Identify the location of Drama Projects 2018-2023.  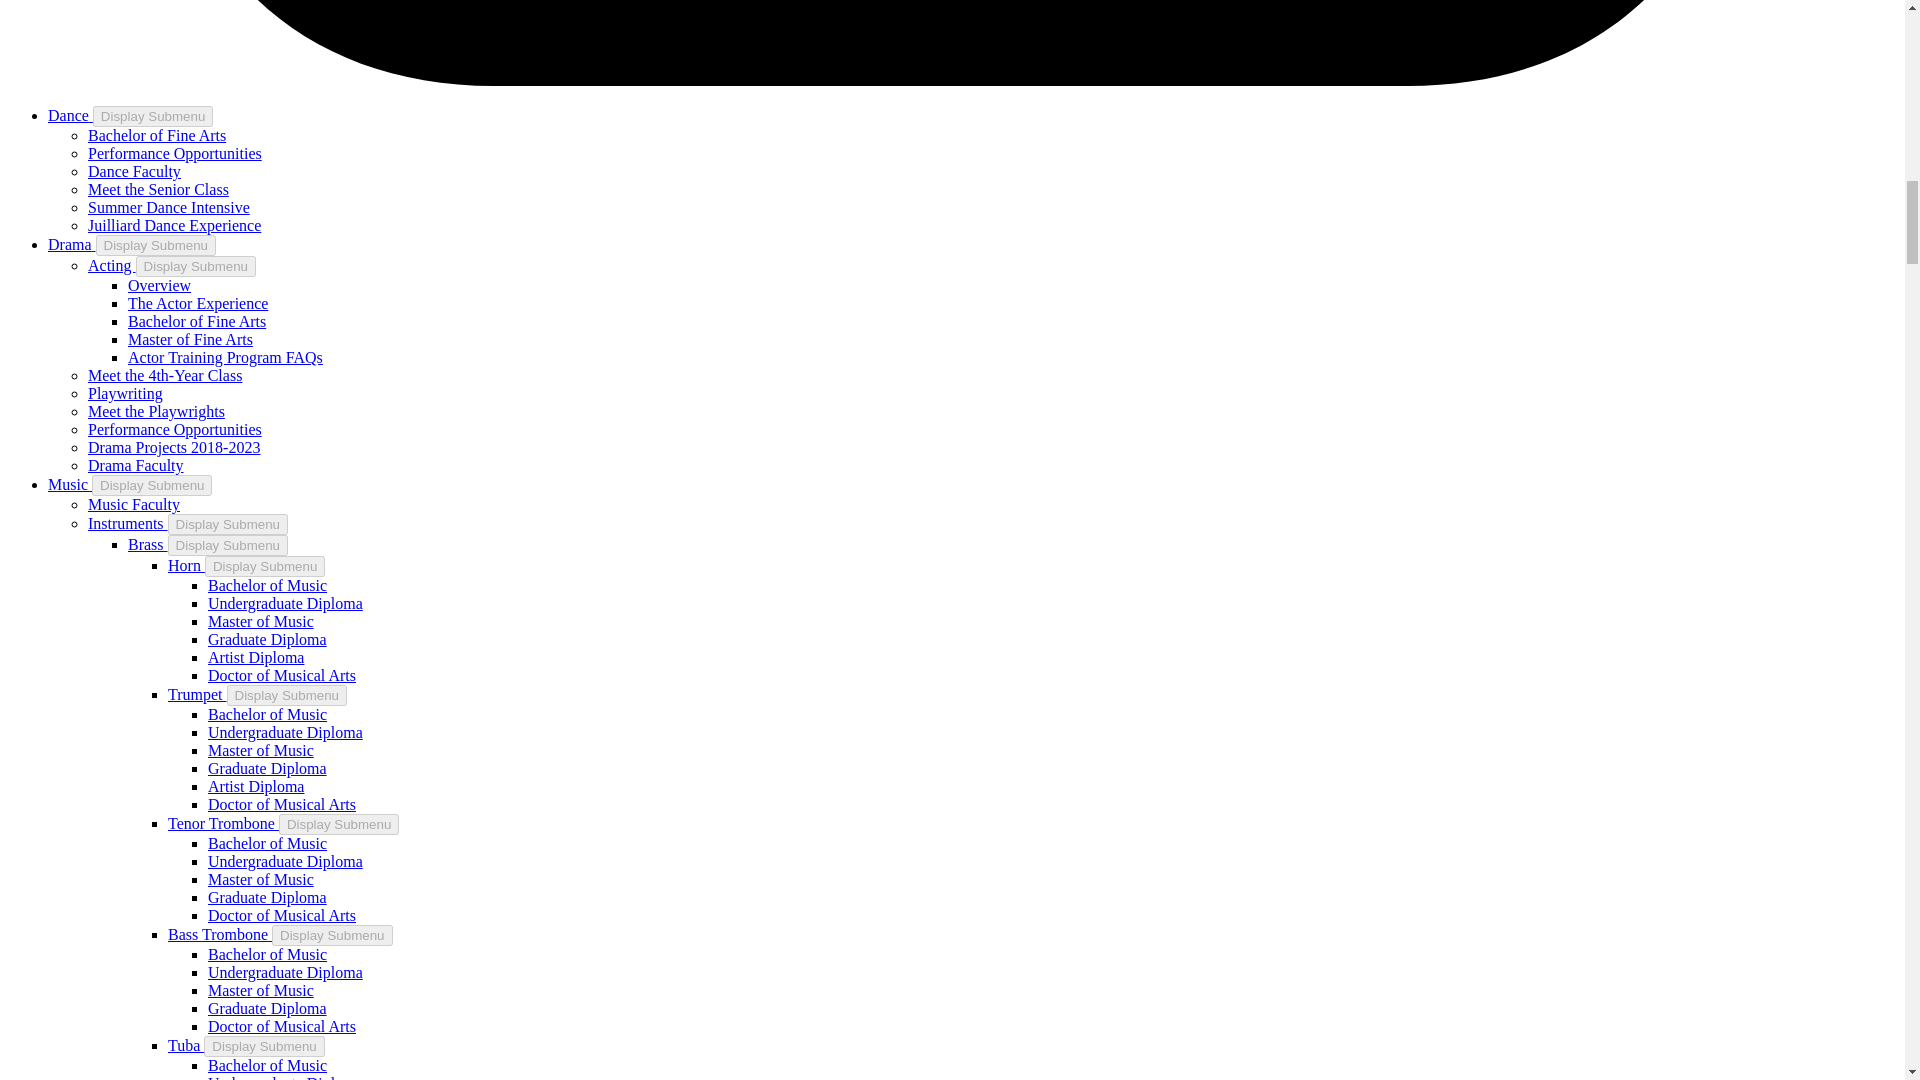
(174, 446).